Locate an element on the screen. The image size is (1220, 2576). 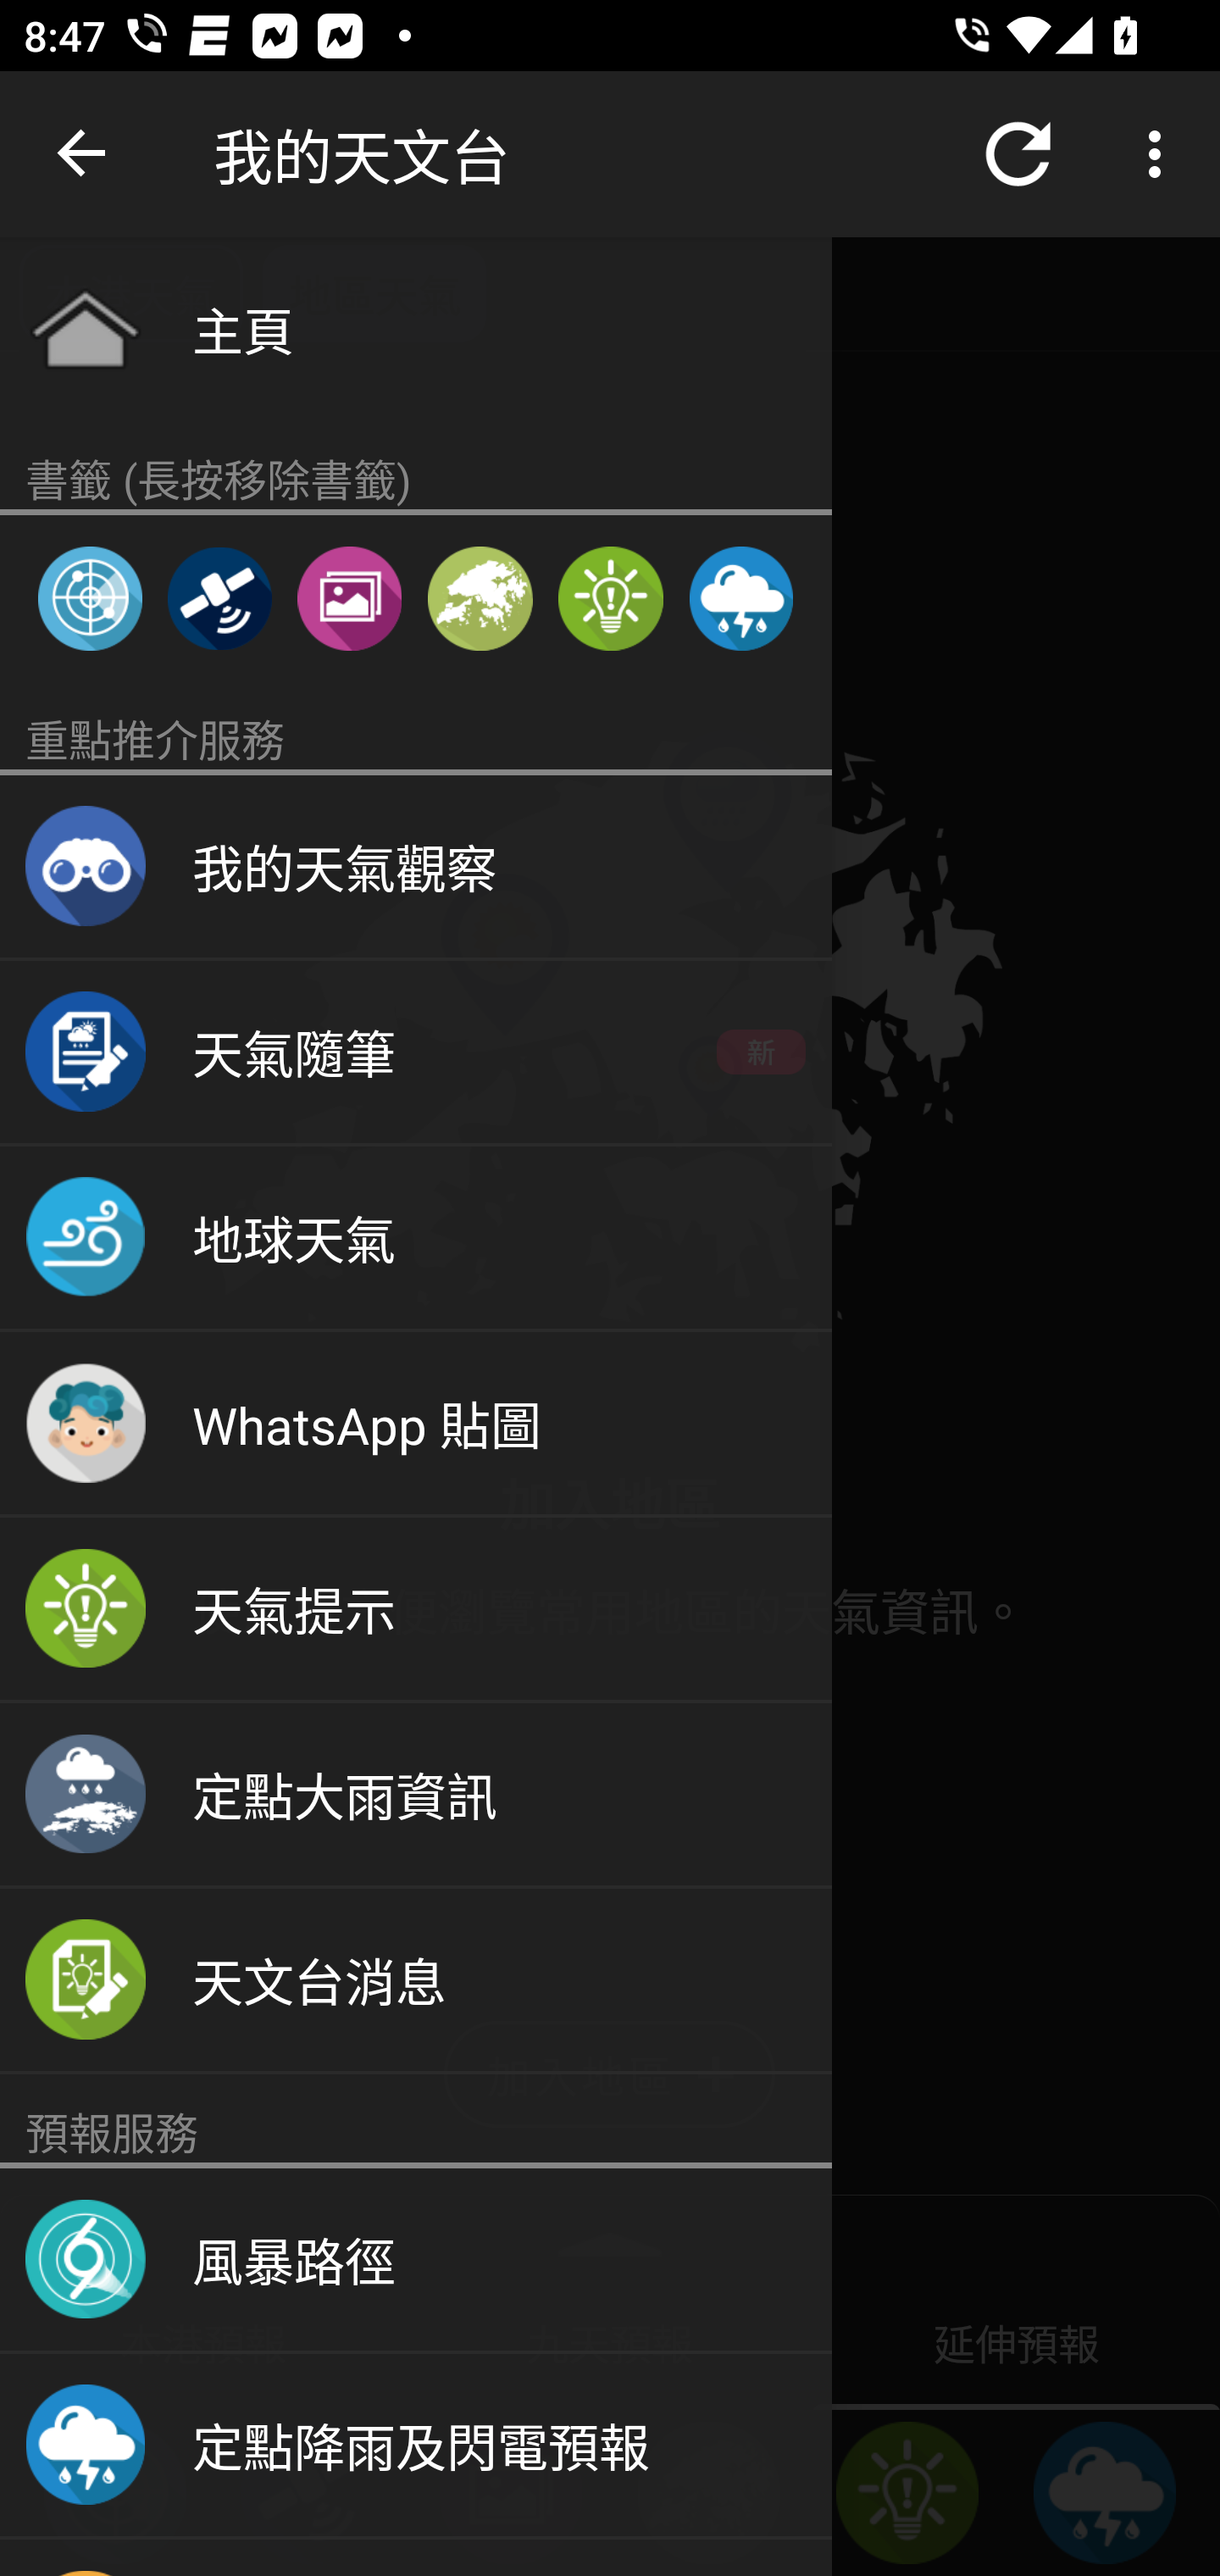
定點降雨及閃電預報 is located at coordinates (740, 598).